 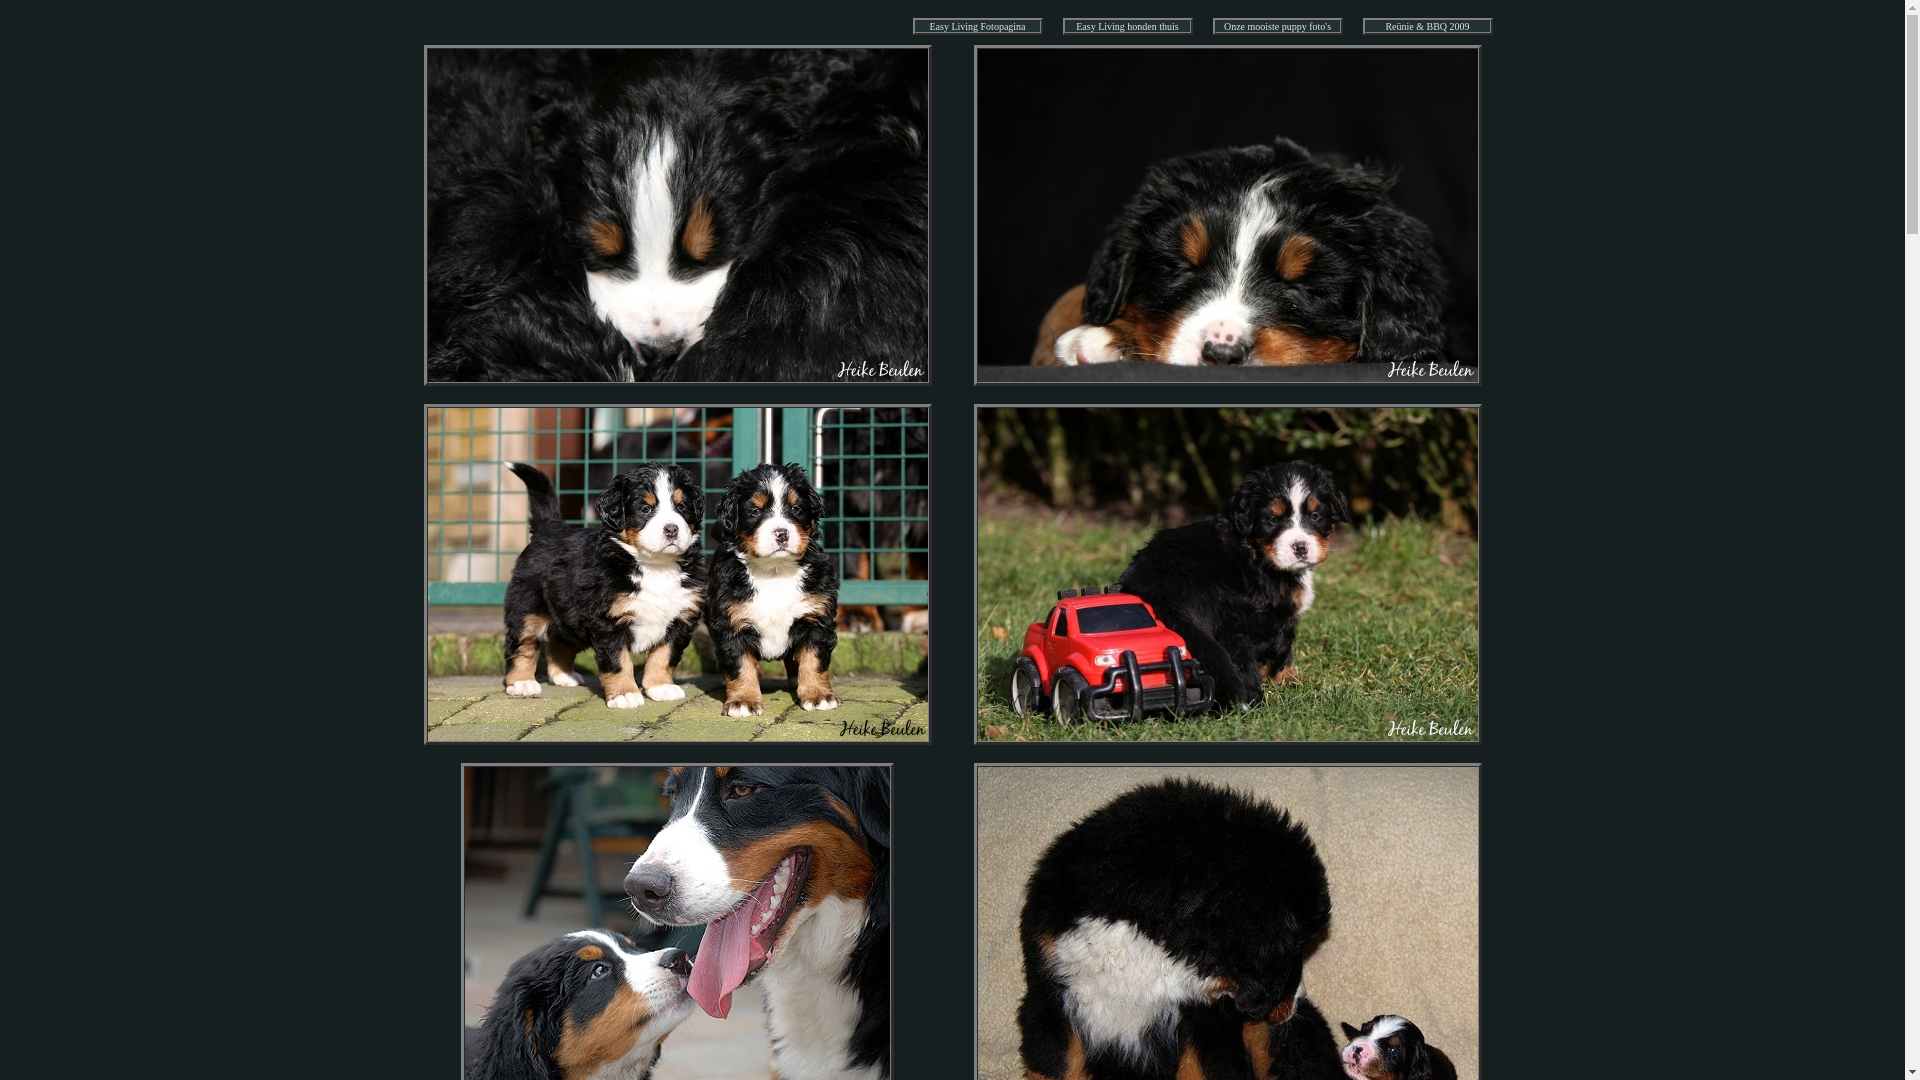 What do you see at coordinates (1128, 26) in the screenshot?
I see `Easy Living honden thuis` at bounding box center [1128, 26].